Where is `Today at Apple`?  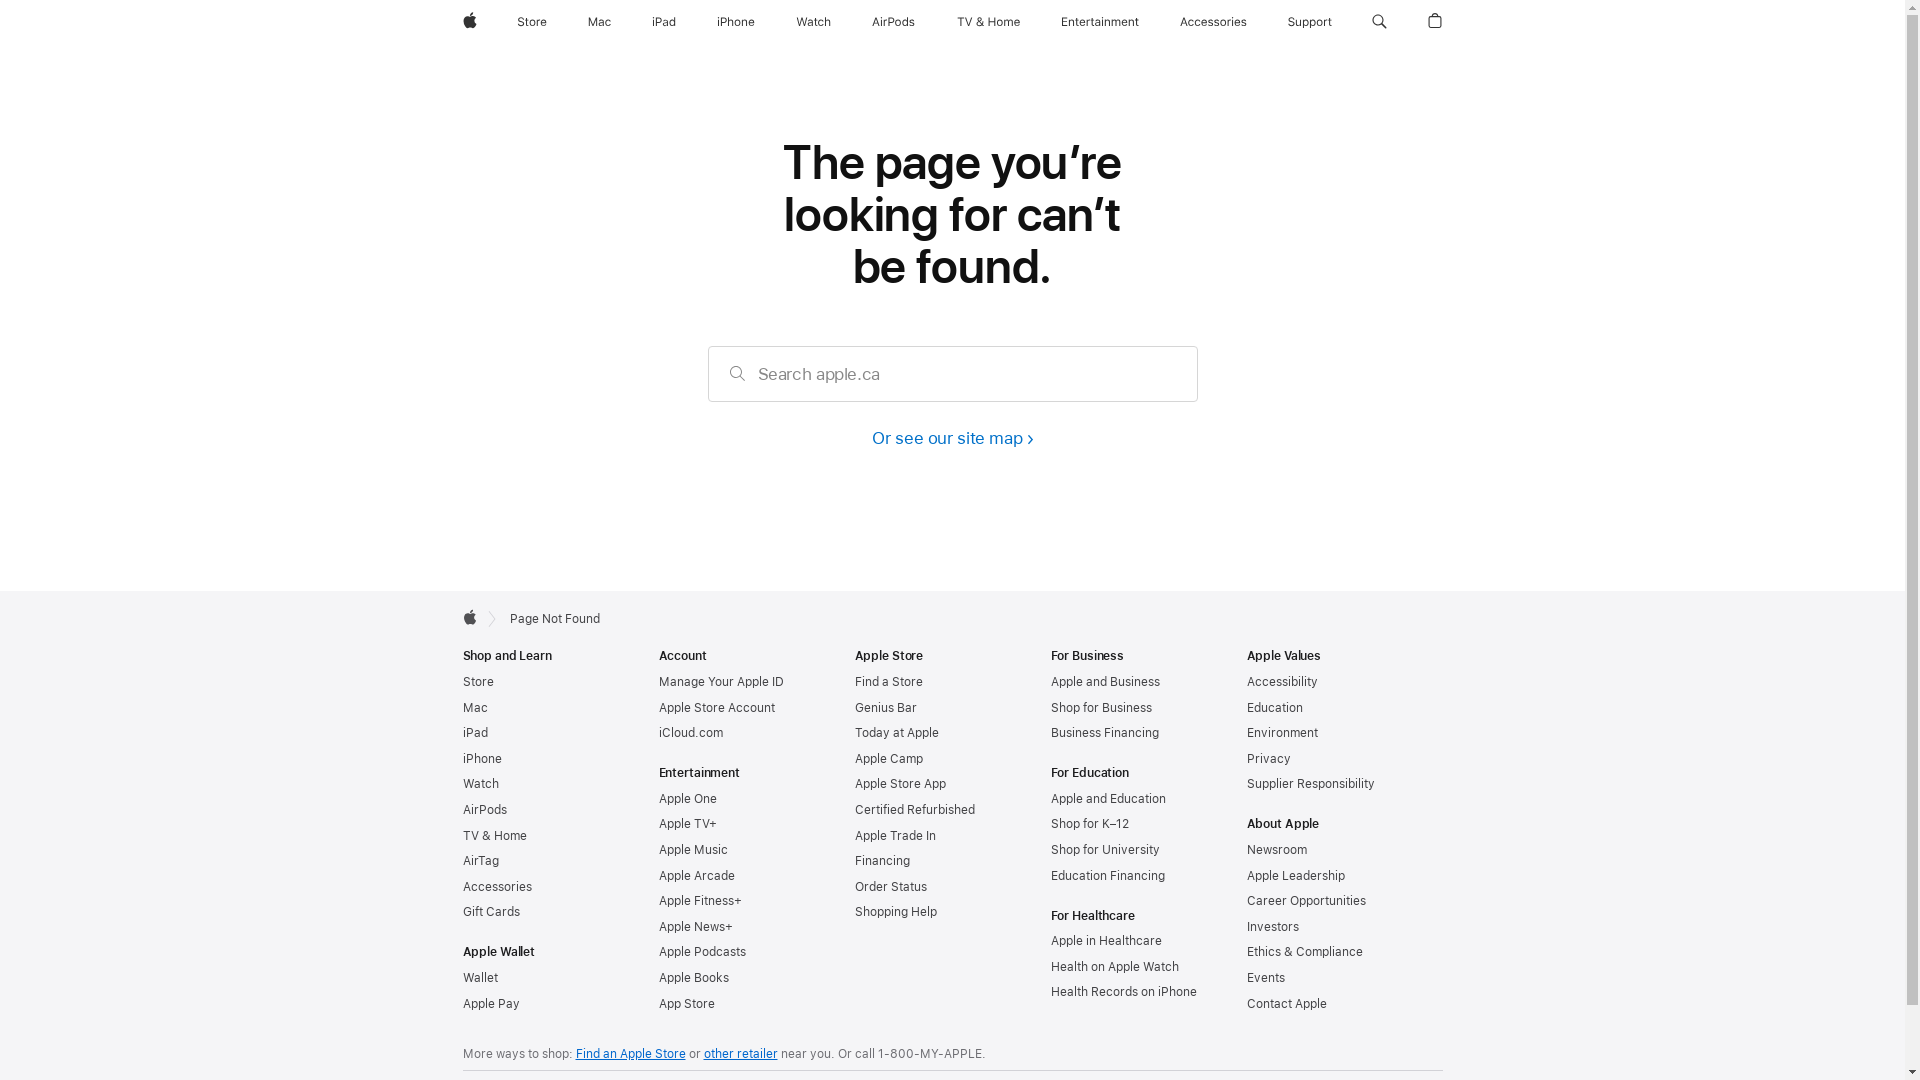 Today at Apple is located at coordinates (896, 733).